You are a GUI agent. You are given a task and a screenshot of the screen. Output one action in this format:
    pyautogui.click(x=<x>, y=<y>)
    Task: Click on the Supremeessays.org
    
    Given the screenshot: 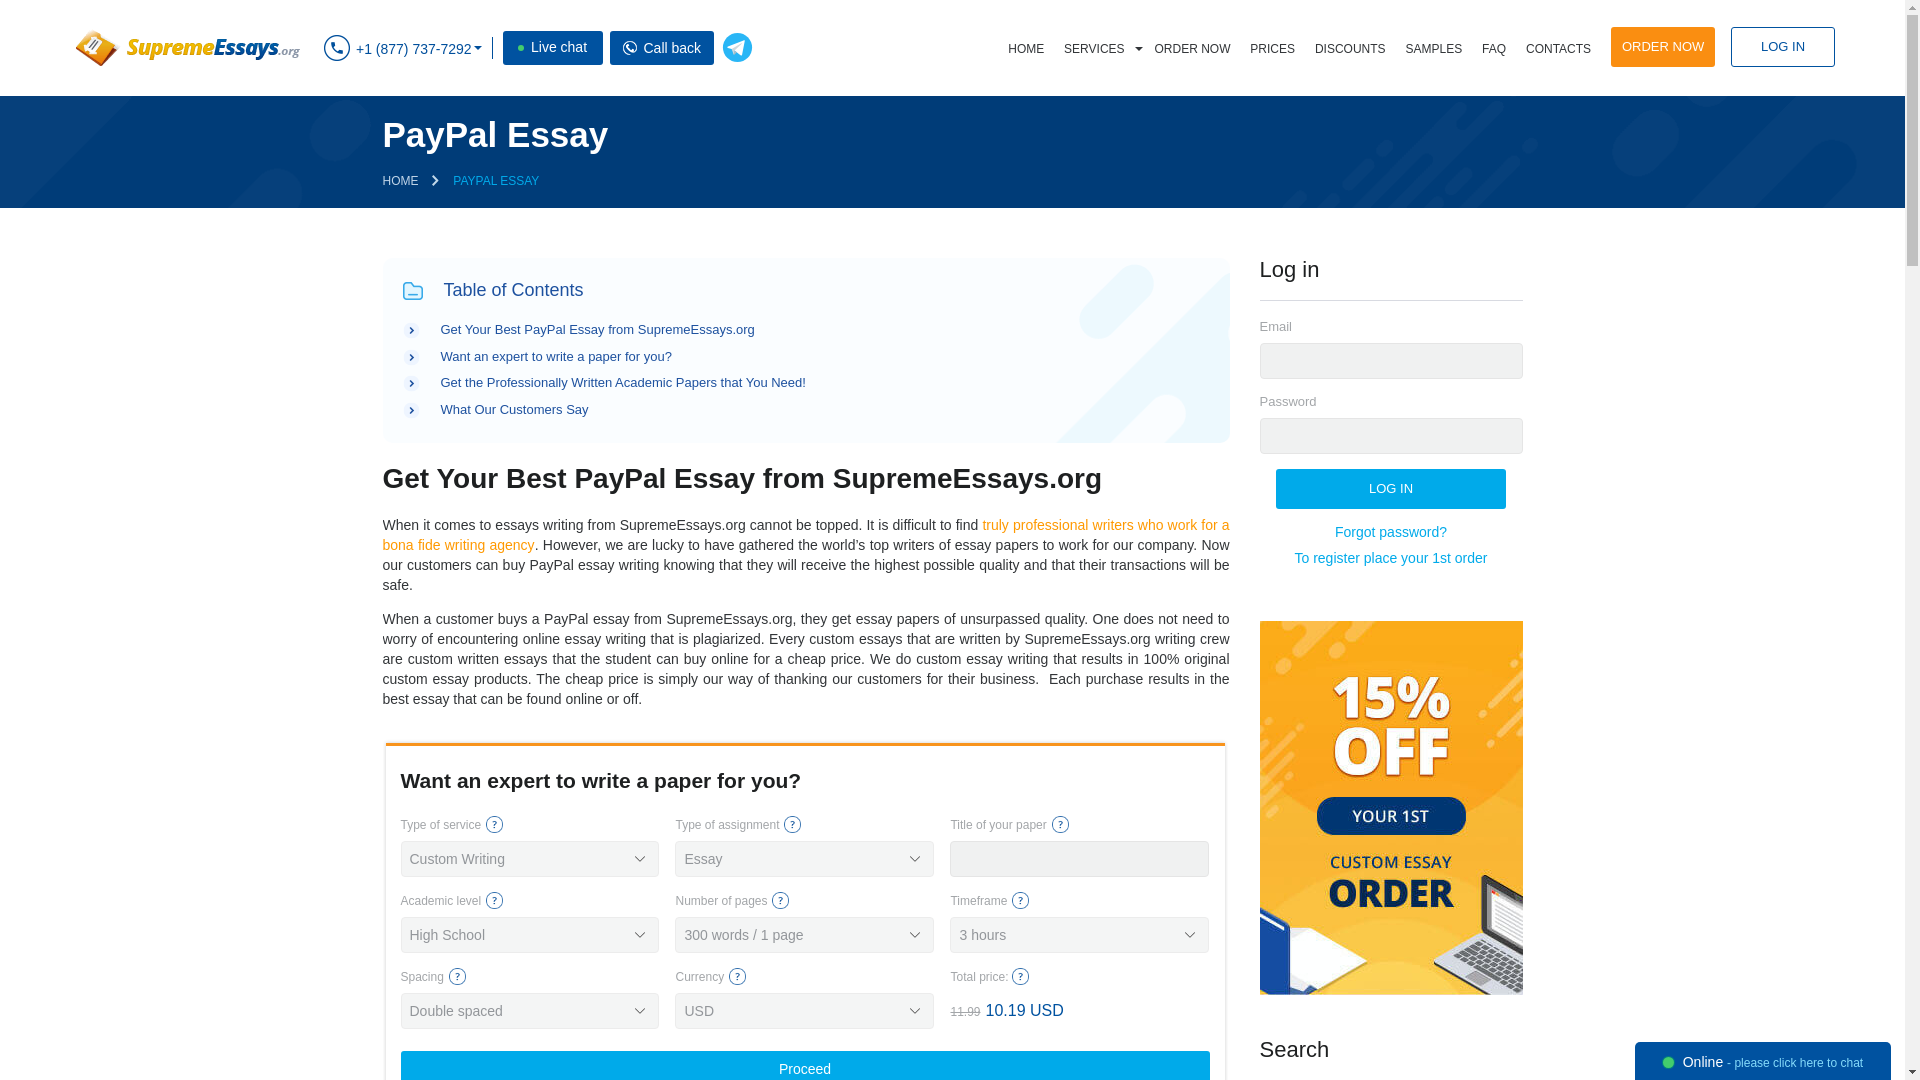 What is the action you would take?
    pyautogui.click(x=189, y=48)
    